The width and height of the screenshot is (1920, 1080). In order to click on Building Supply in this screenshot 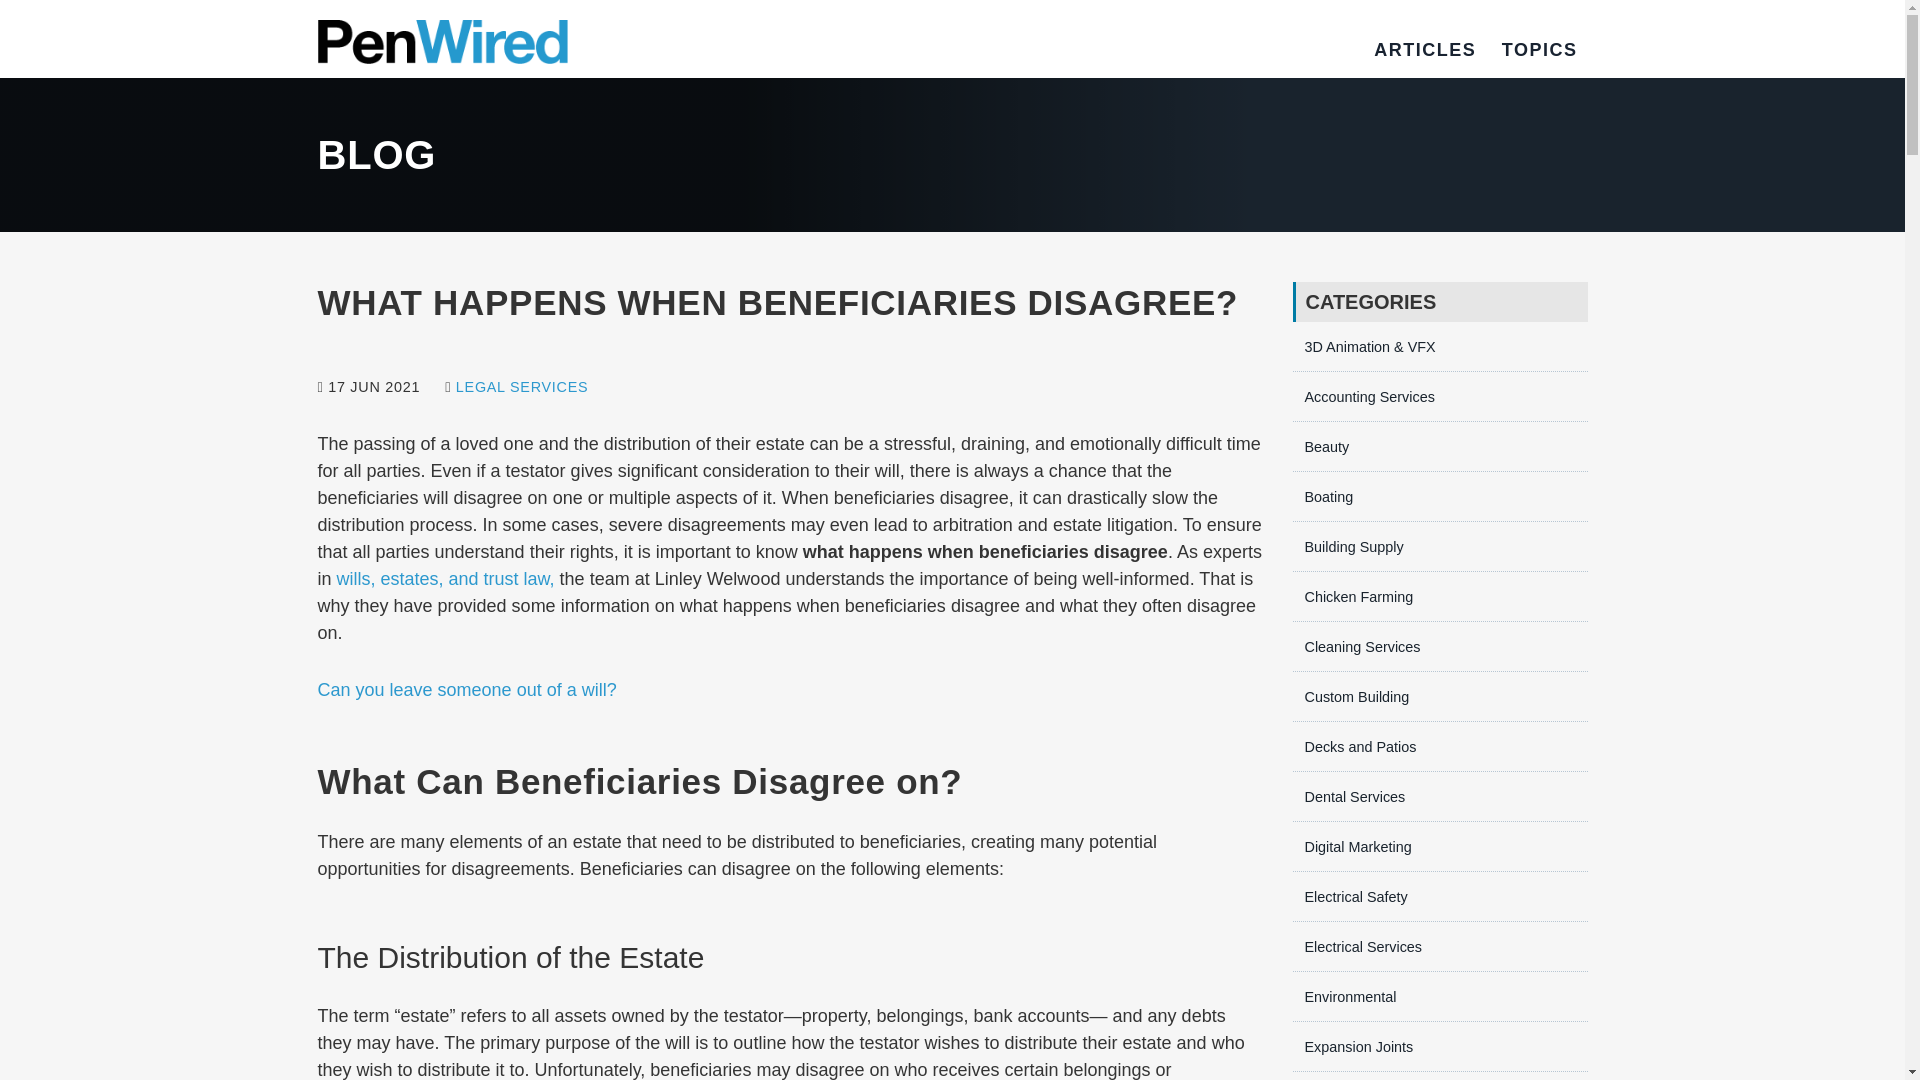, I will do `click(1348, 546)`.